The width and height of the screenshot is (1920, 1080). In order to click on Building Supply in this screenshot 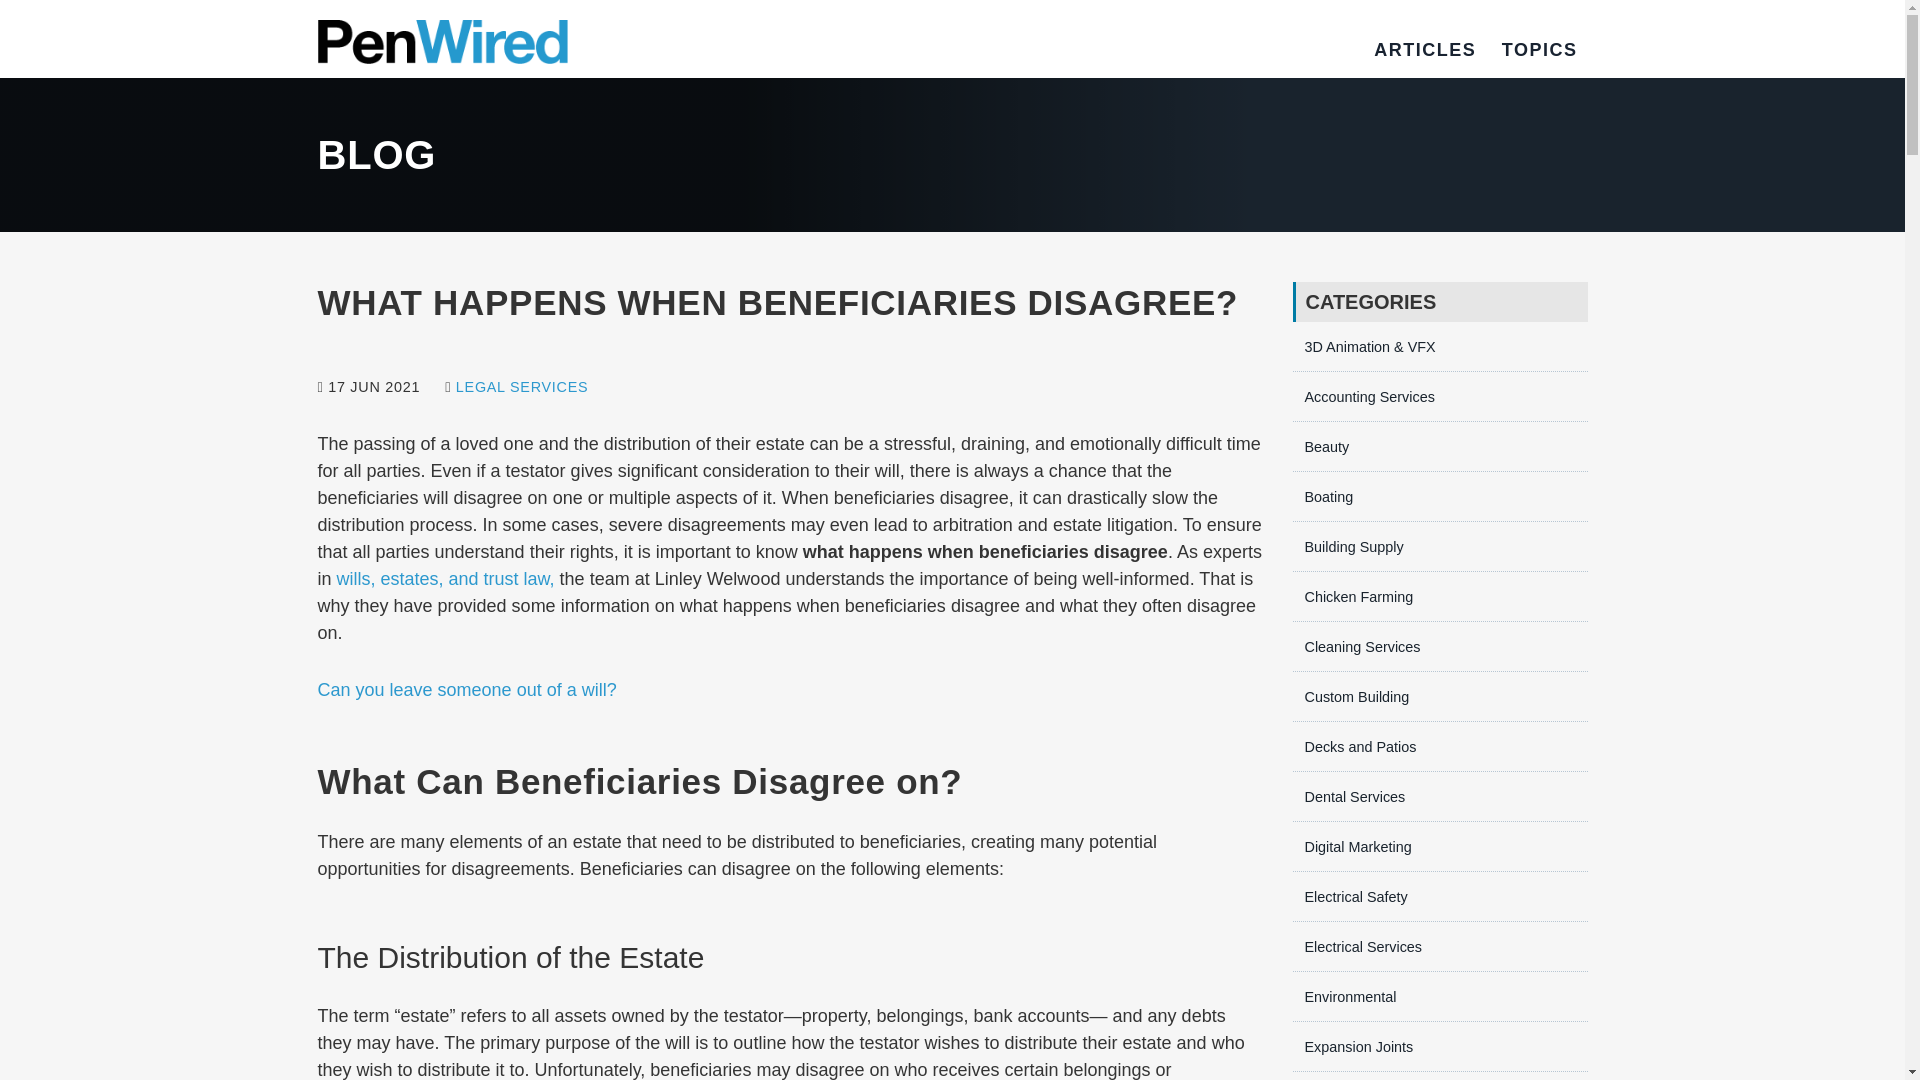, I will do `click(1348, 546)`.